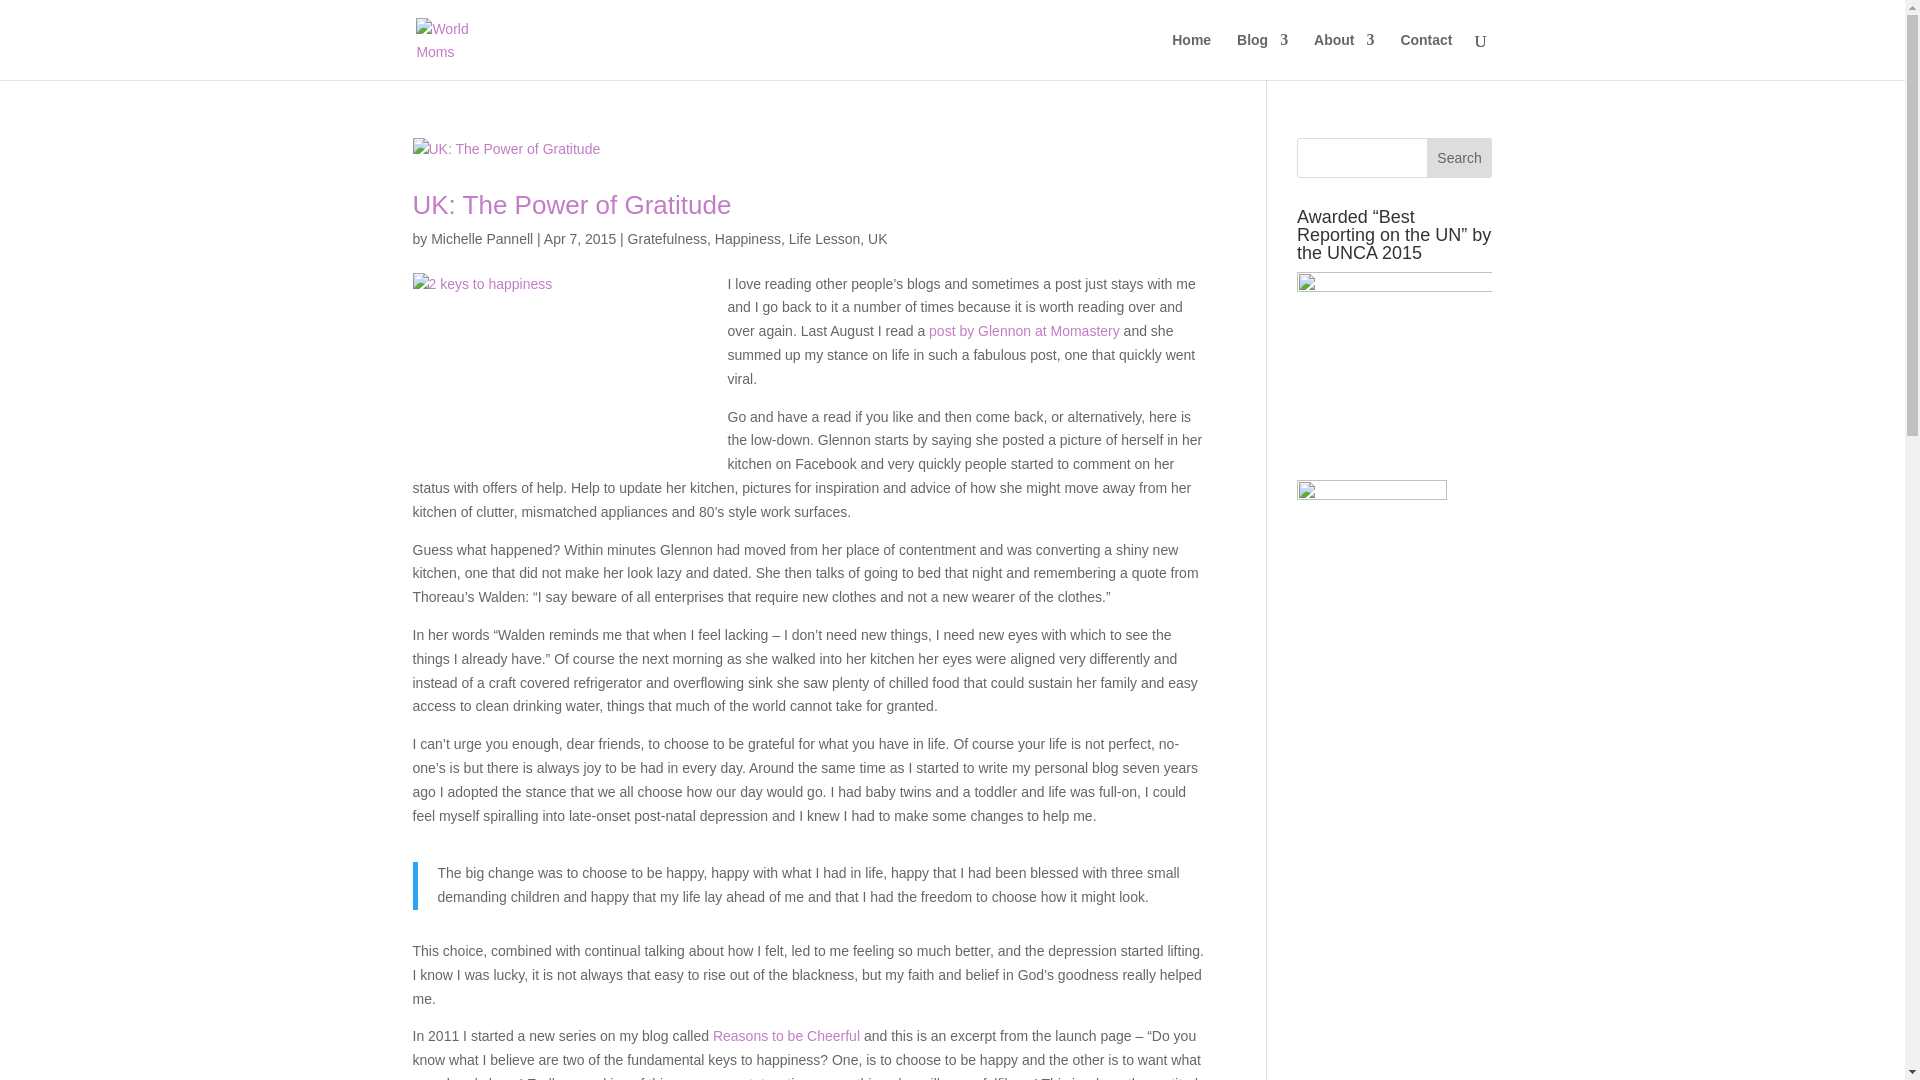 This screenshot has height=1080, width=1920. I want to click on Search, so click(1460, 158).